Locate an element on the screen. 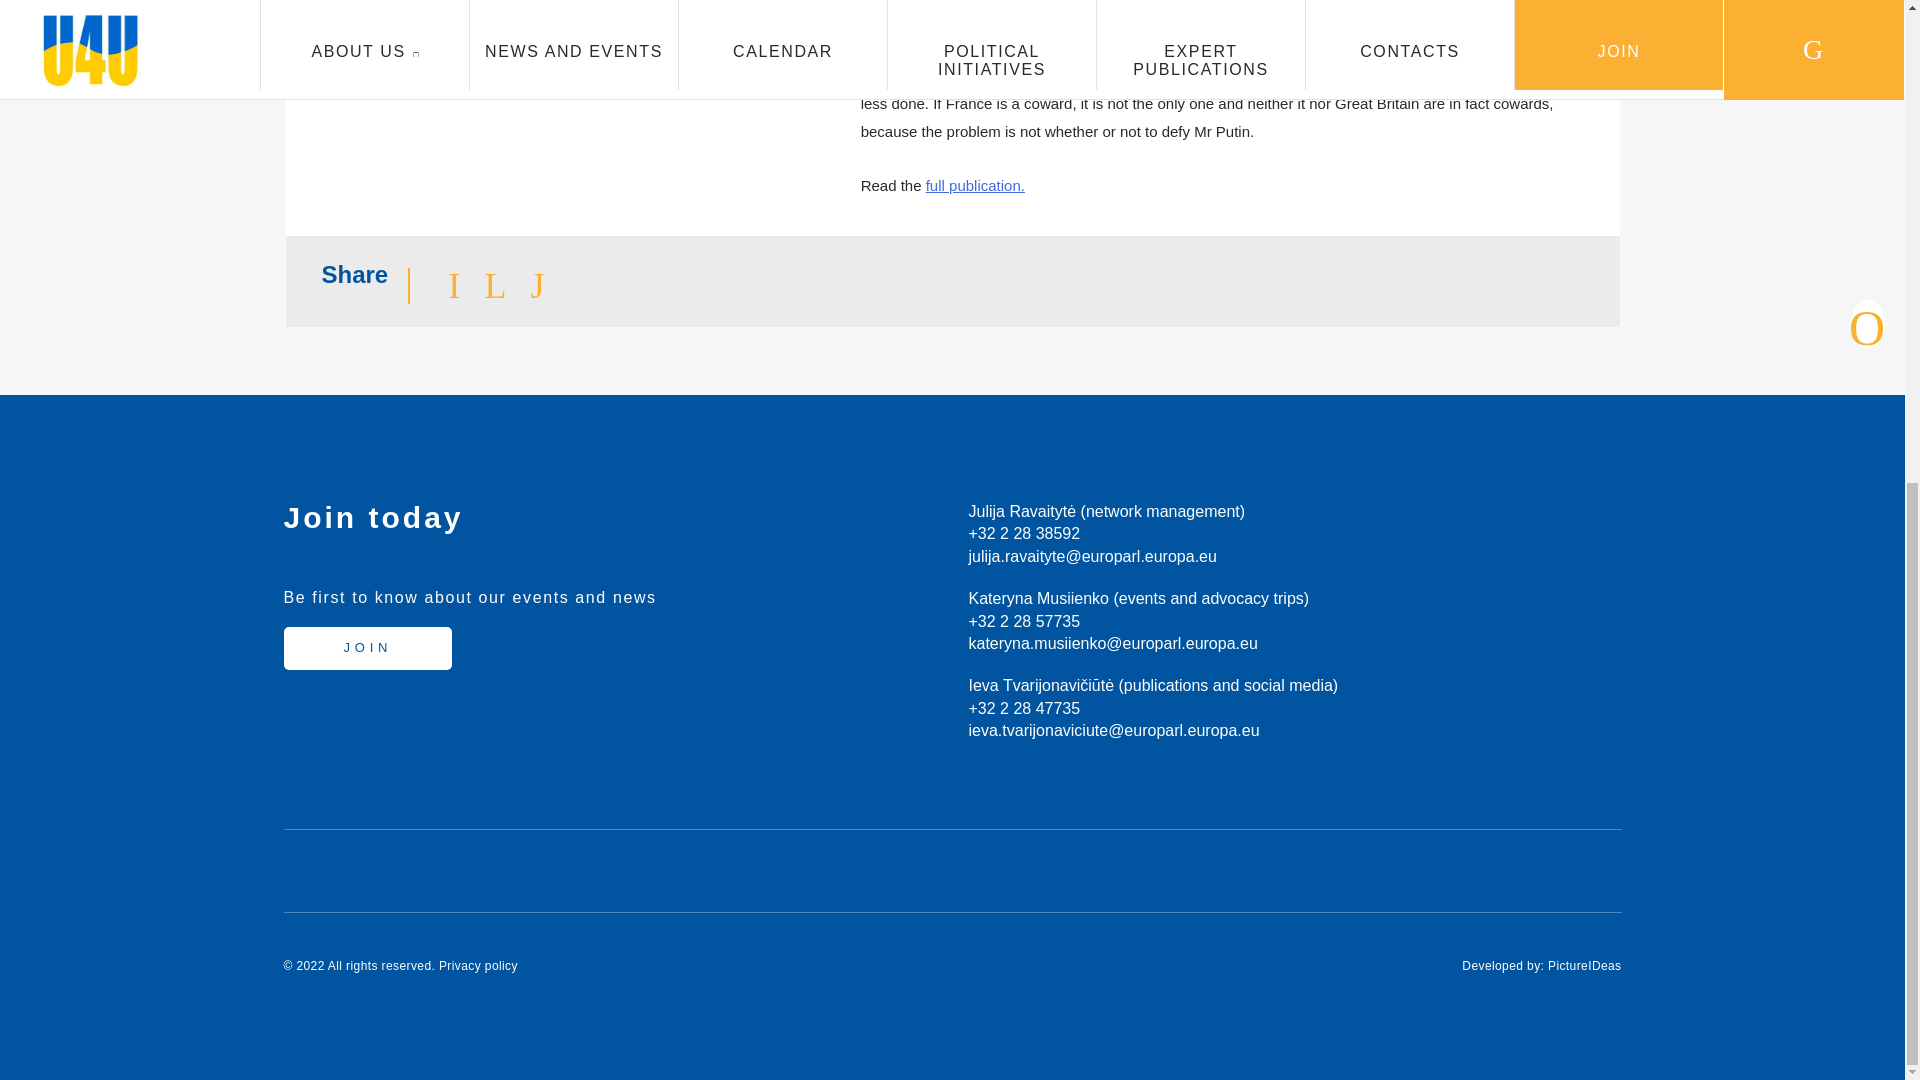  Privacy policy is located at coordinates (478, 967).